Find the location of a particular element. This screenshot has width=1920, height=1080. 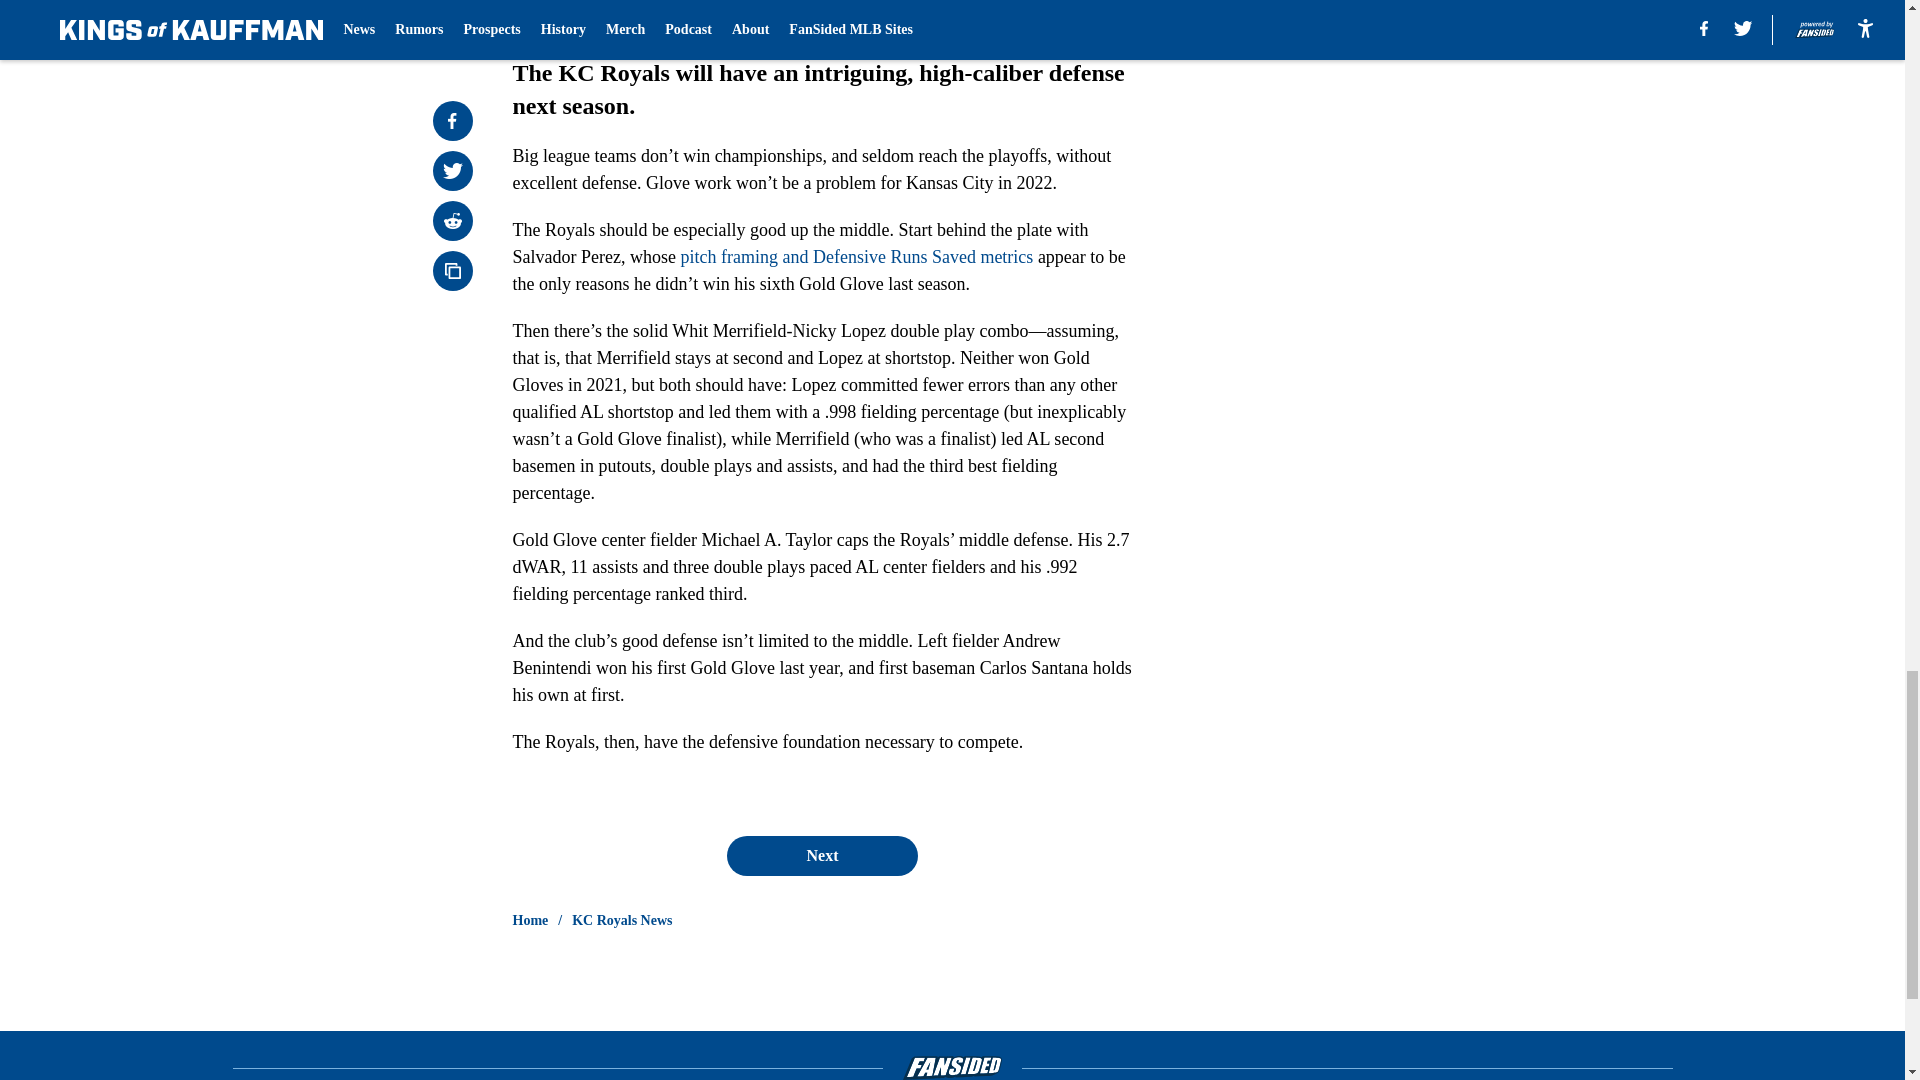

Next is located at coordinates (821, 855).